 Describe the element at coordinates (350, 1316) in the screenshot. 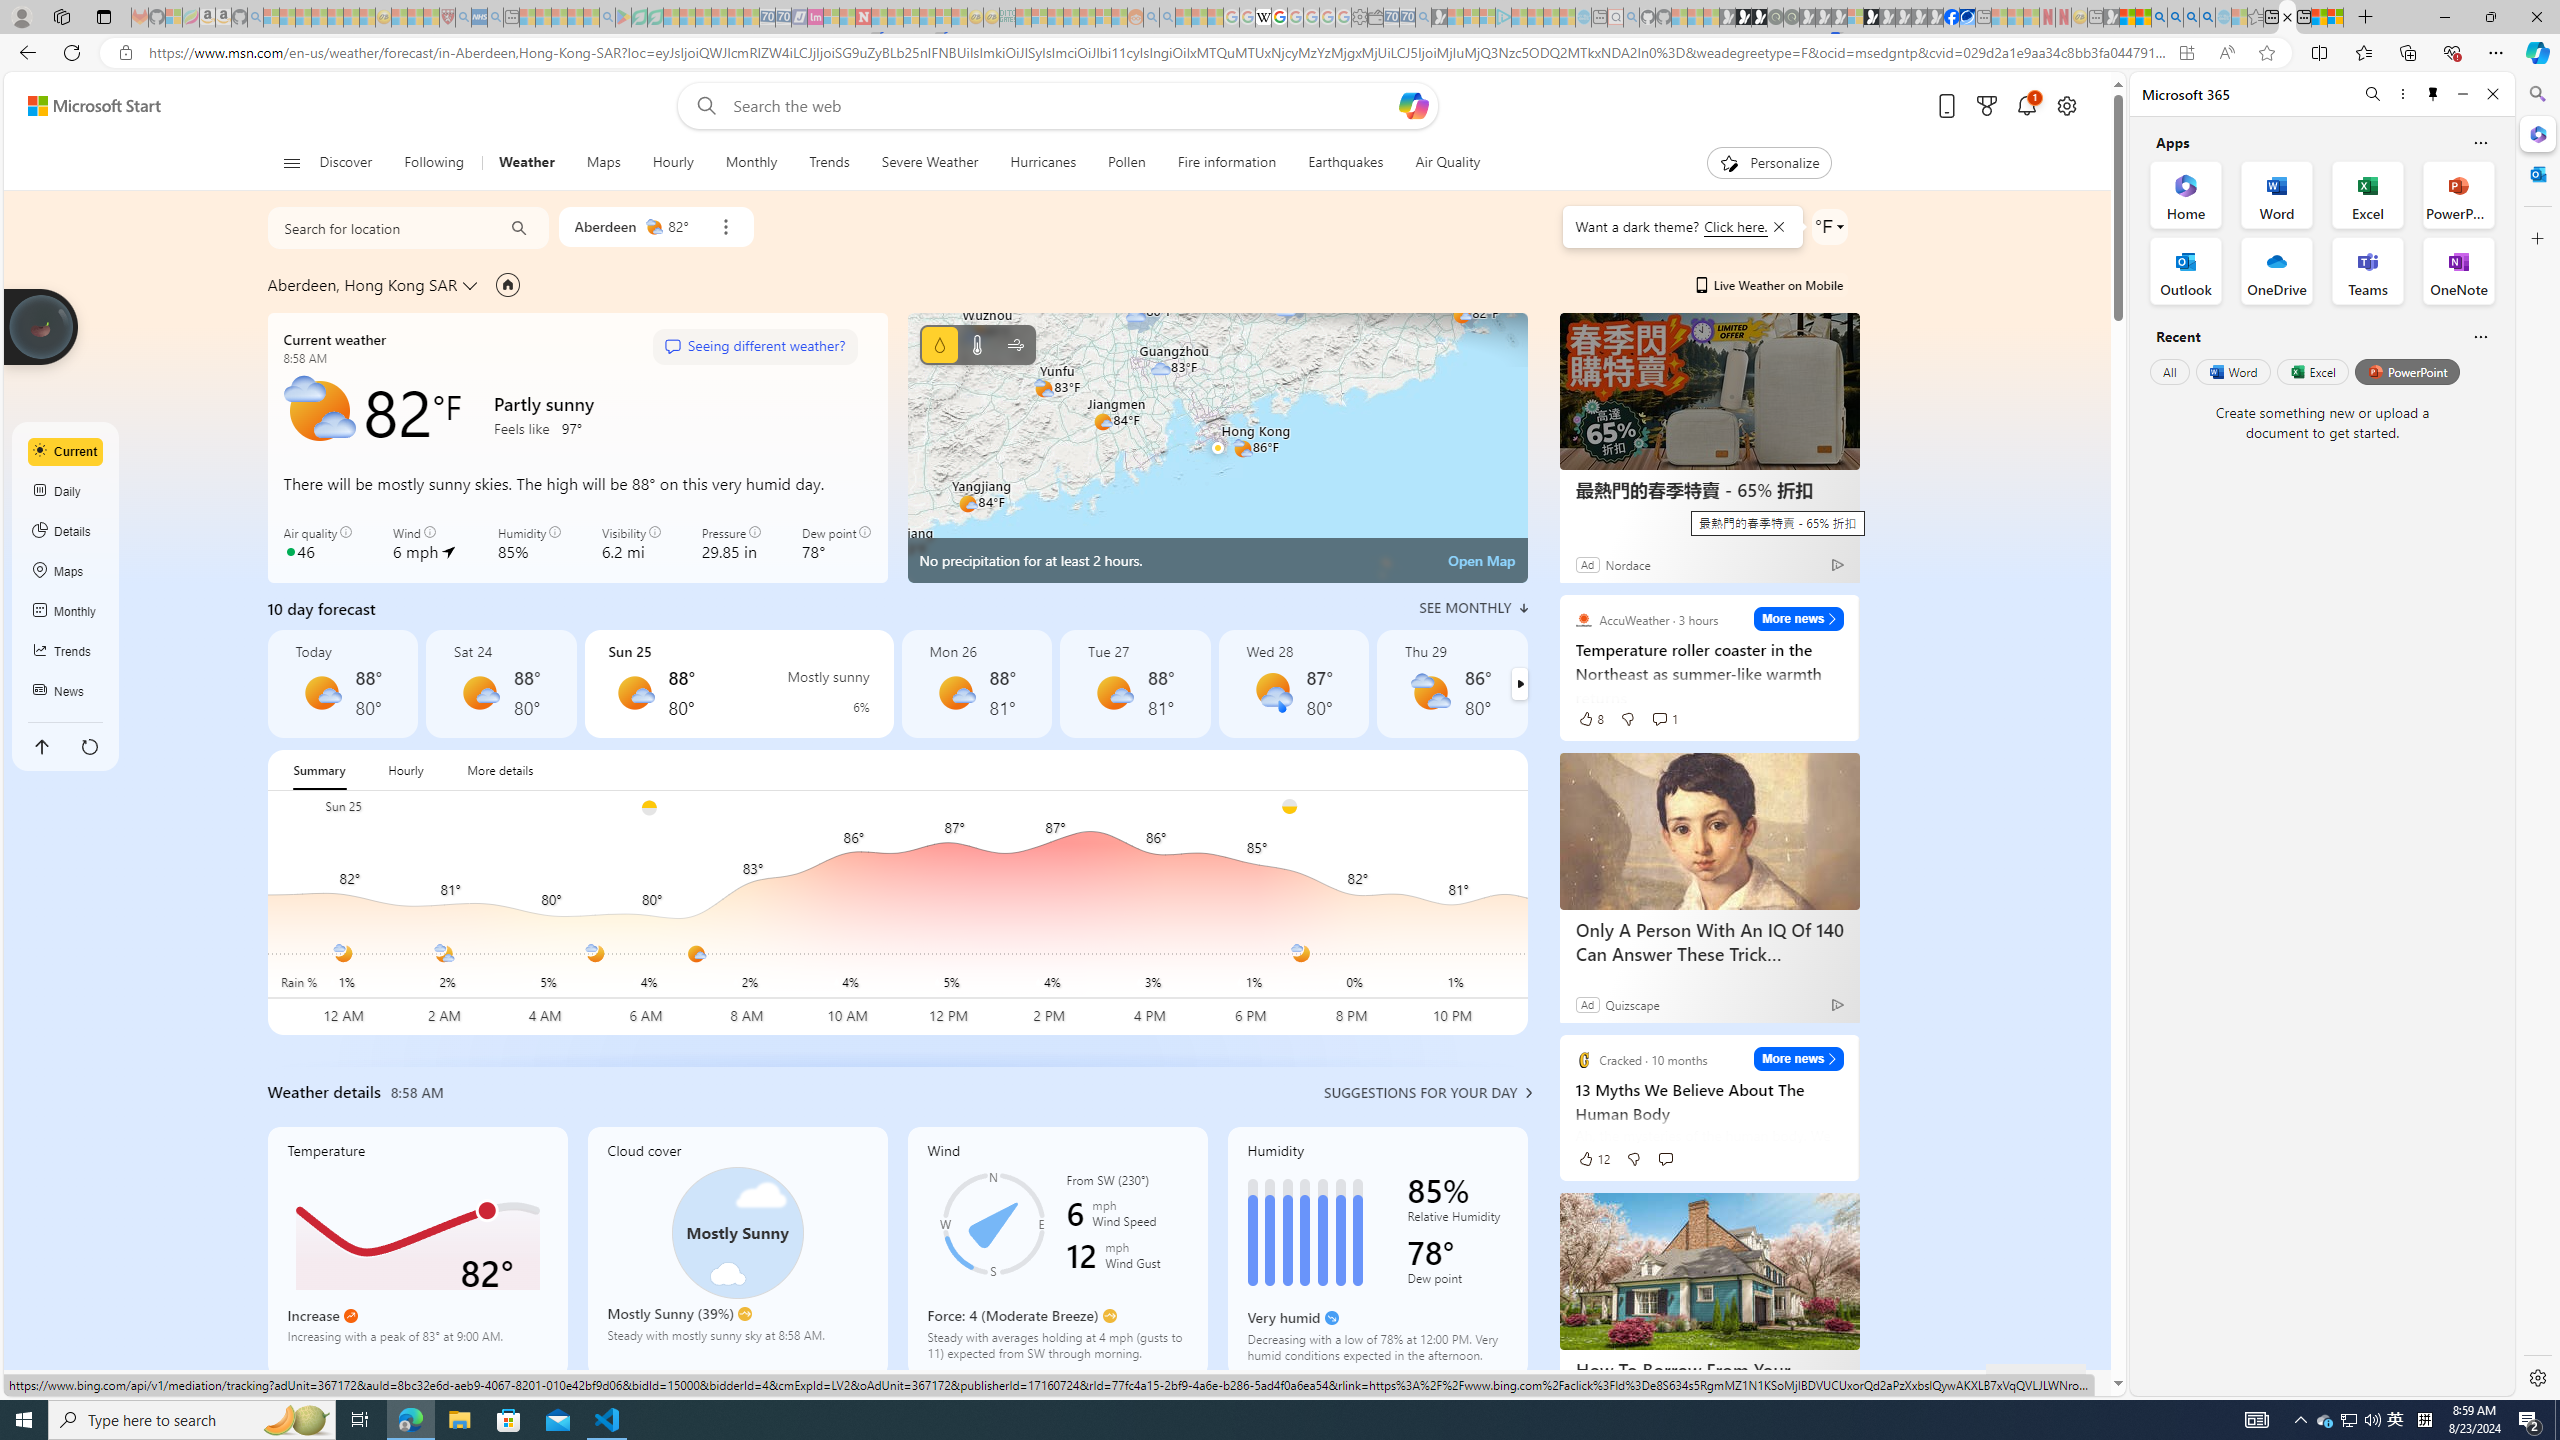

I see `Increase` at that location.